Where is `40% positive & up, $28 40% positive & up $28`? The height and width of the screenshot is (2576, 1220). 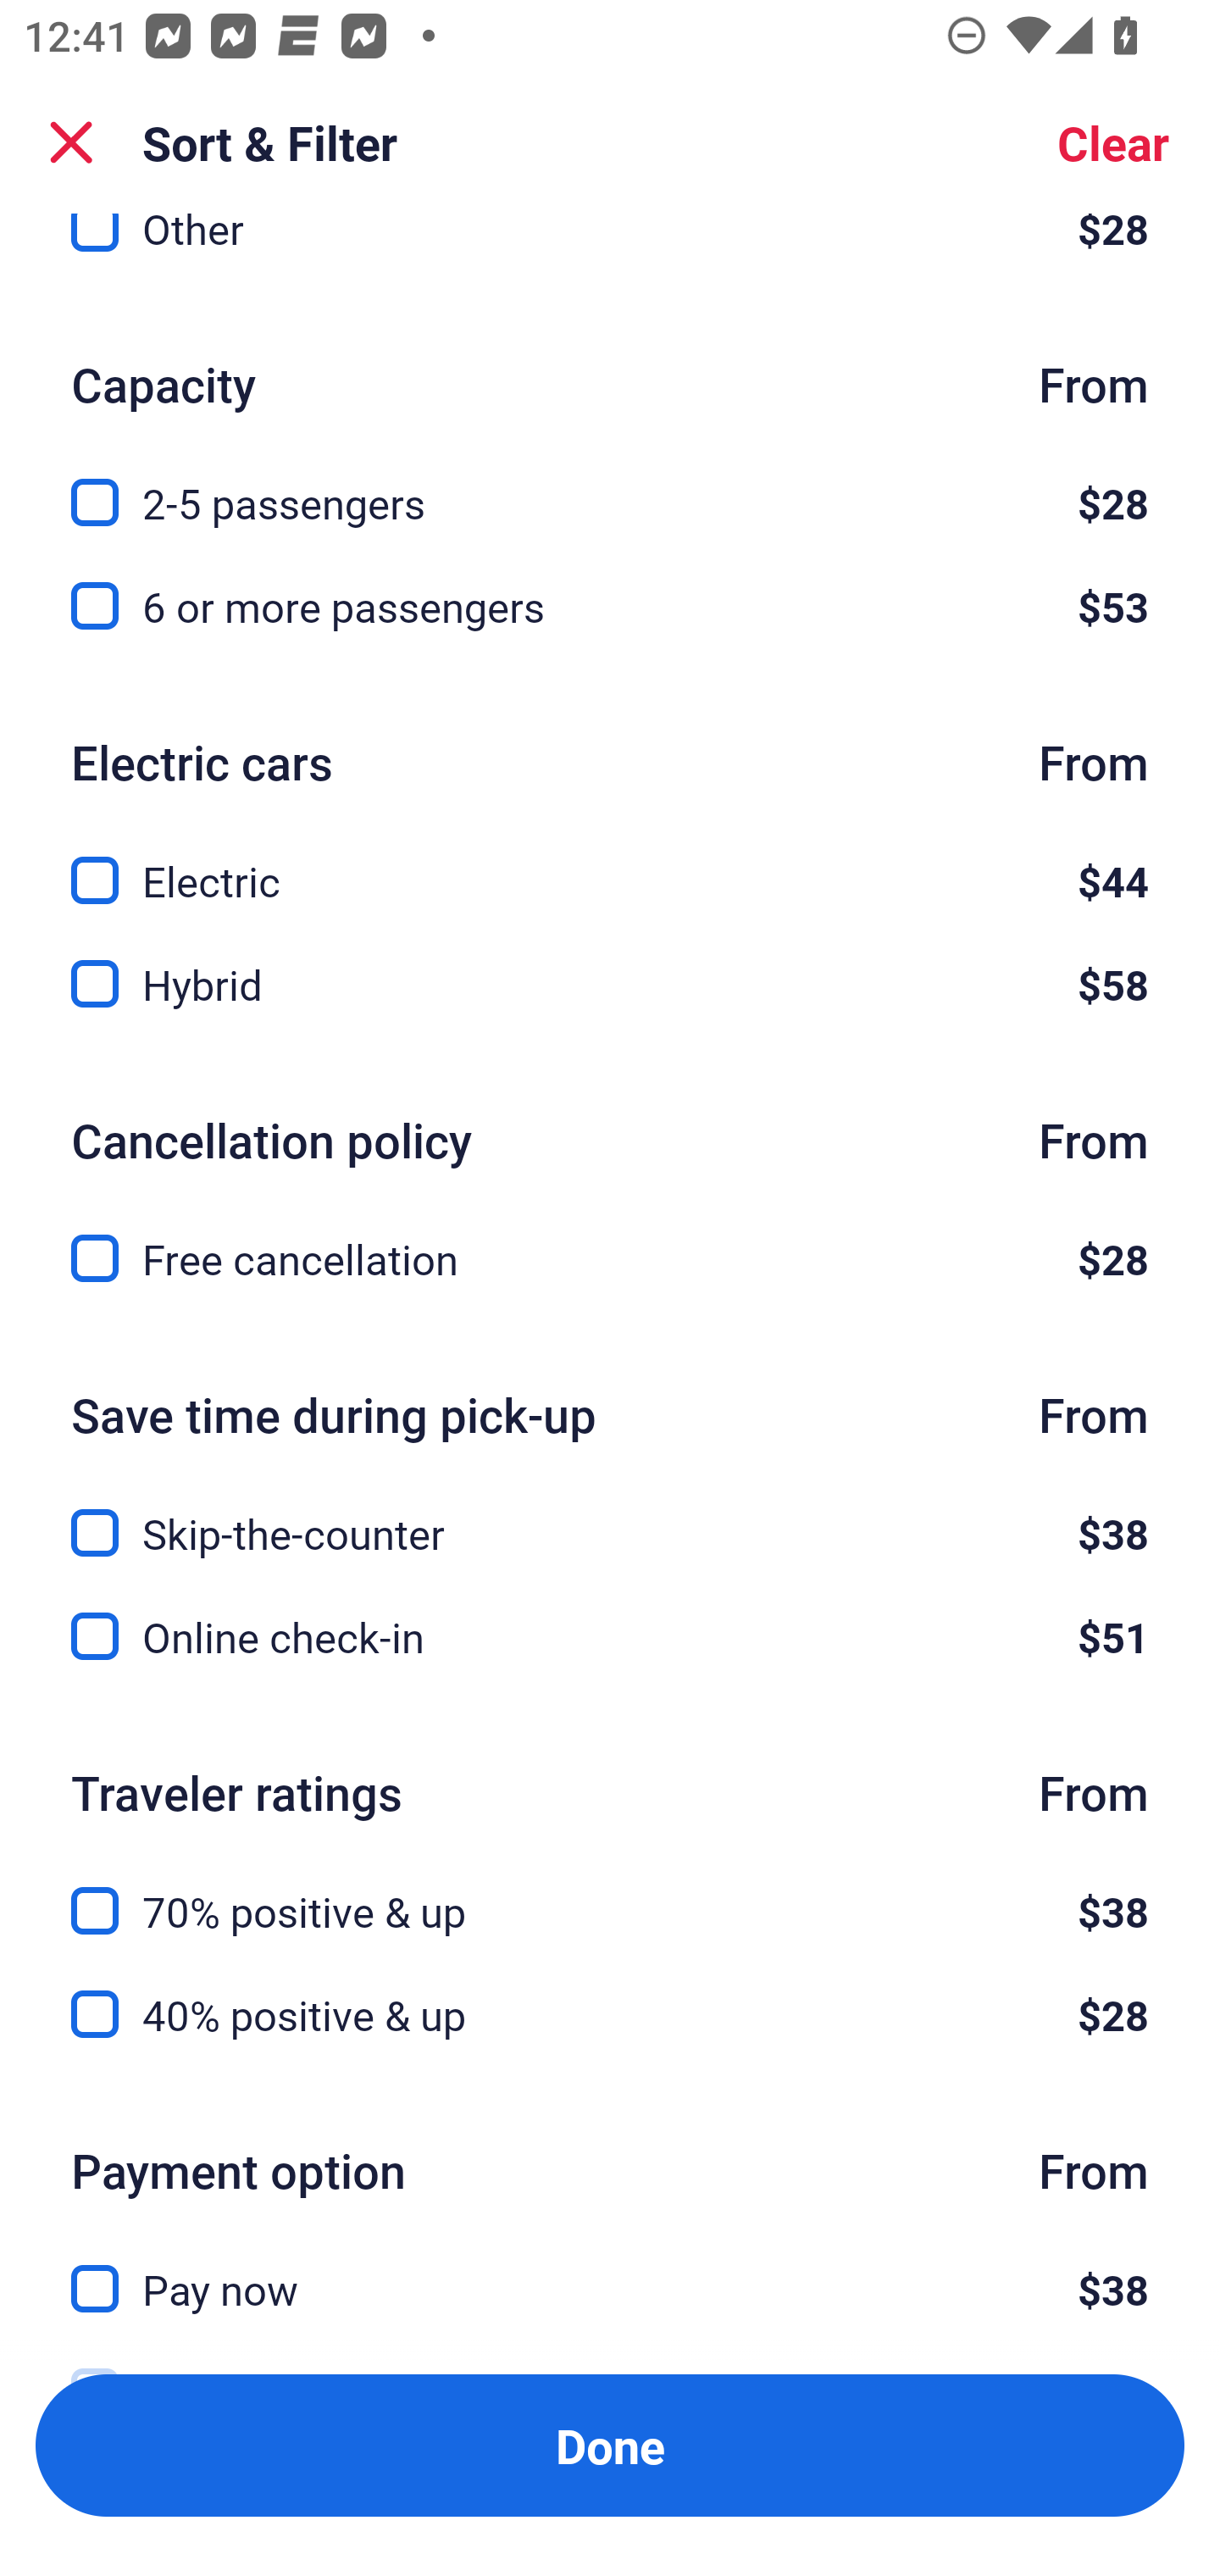 40% positive & up, $28 40% positive & up $28 is located at coordinates (610, 2015).